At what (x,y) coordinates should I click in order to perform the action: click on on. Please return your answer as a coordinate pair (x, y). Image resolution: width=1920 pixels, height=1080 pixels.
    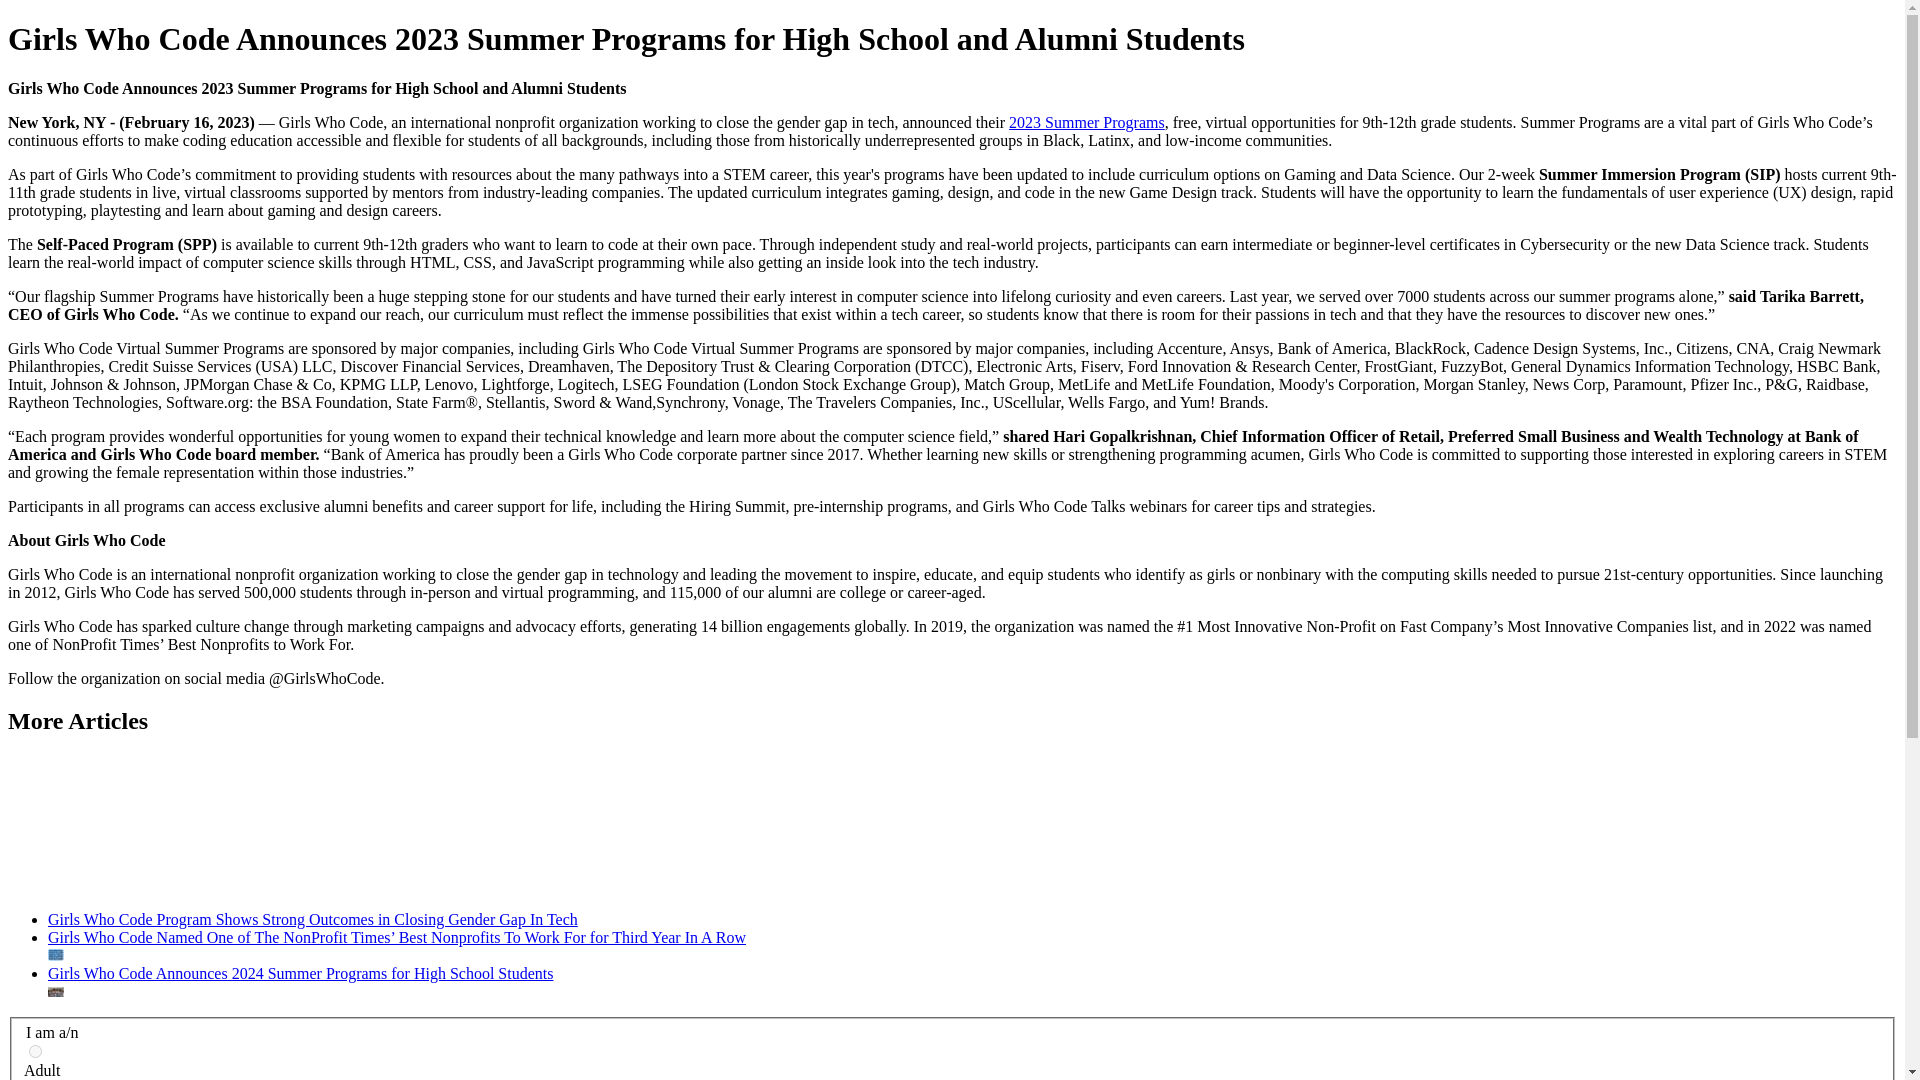
    Looking at the image, I should click on (35, 1052).